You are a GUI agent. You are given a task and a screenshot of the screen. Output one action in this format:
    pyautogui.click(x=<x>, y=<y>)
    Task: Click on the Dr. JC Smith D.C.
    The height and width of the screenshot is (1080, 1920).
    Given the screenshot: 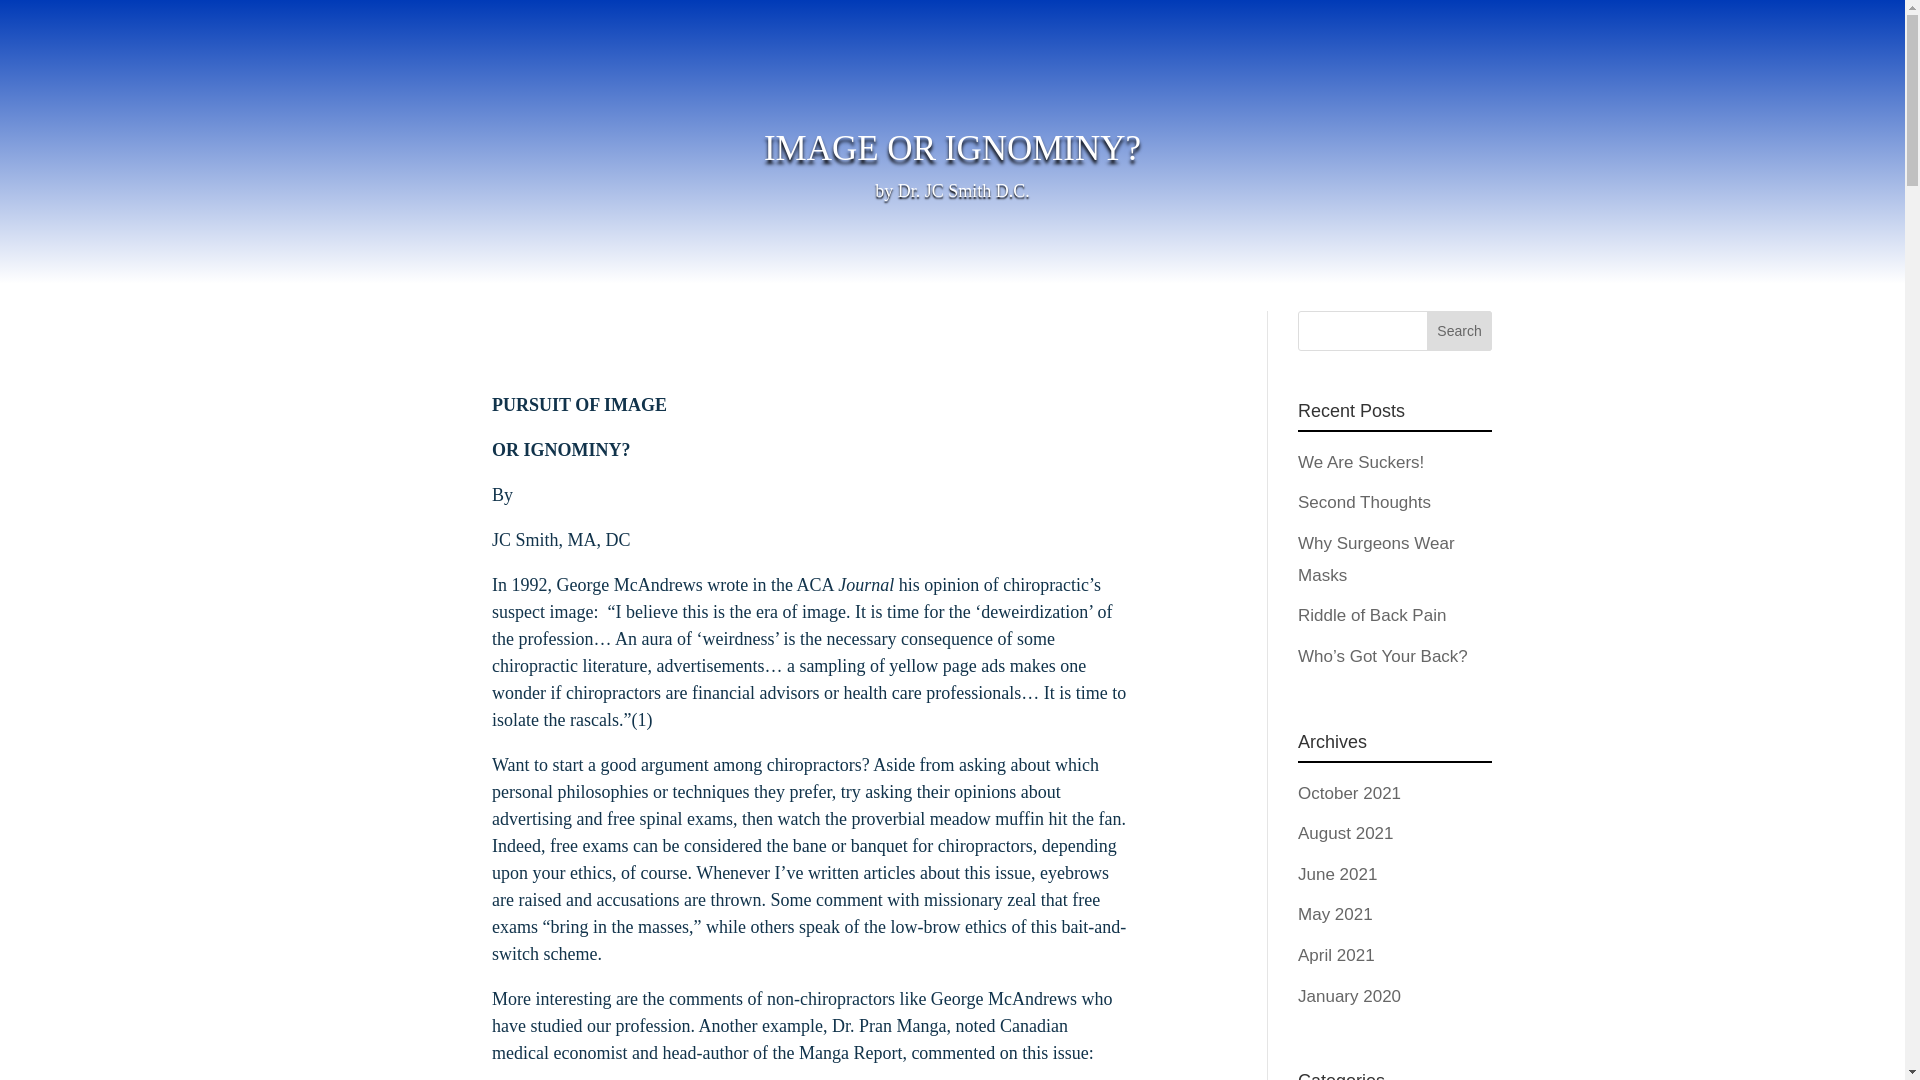 What is the action you would take?
    pyautogui.click(x=964, y=190)
    